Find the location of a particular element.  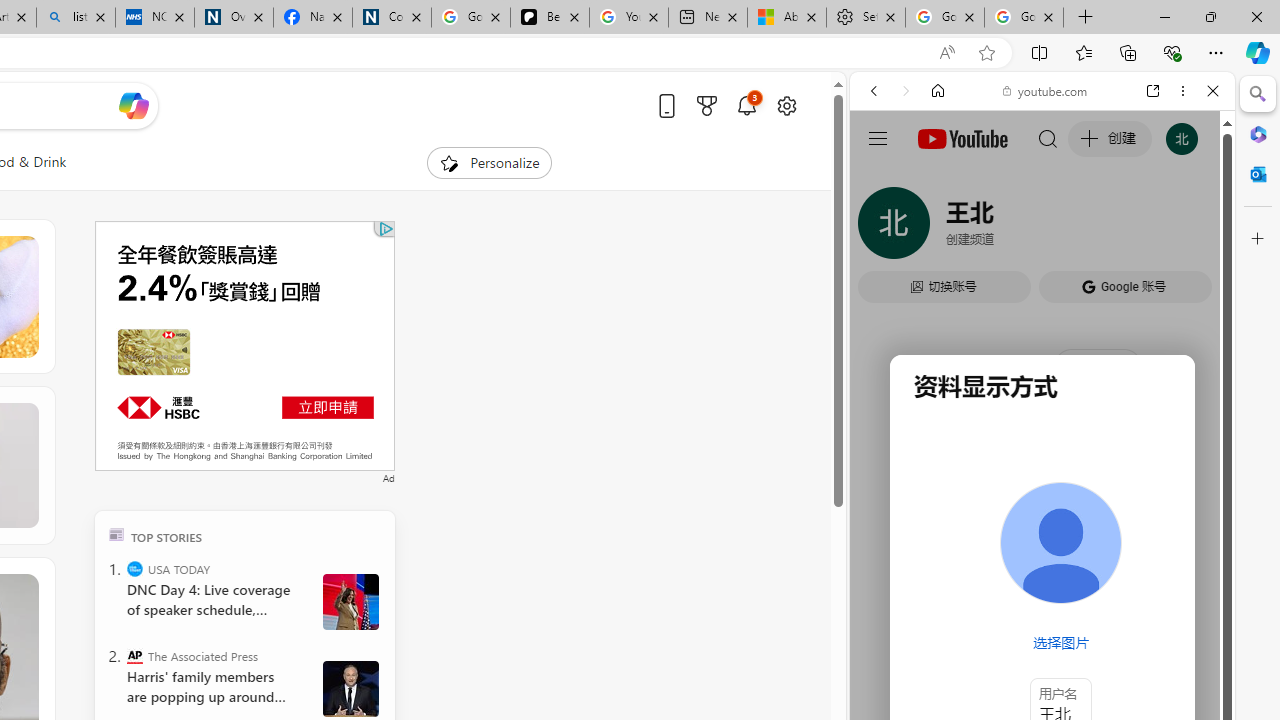

Open Copilot is located at coordinates (132, 105).